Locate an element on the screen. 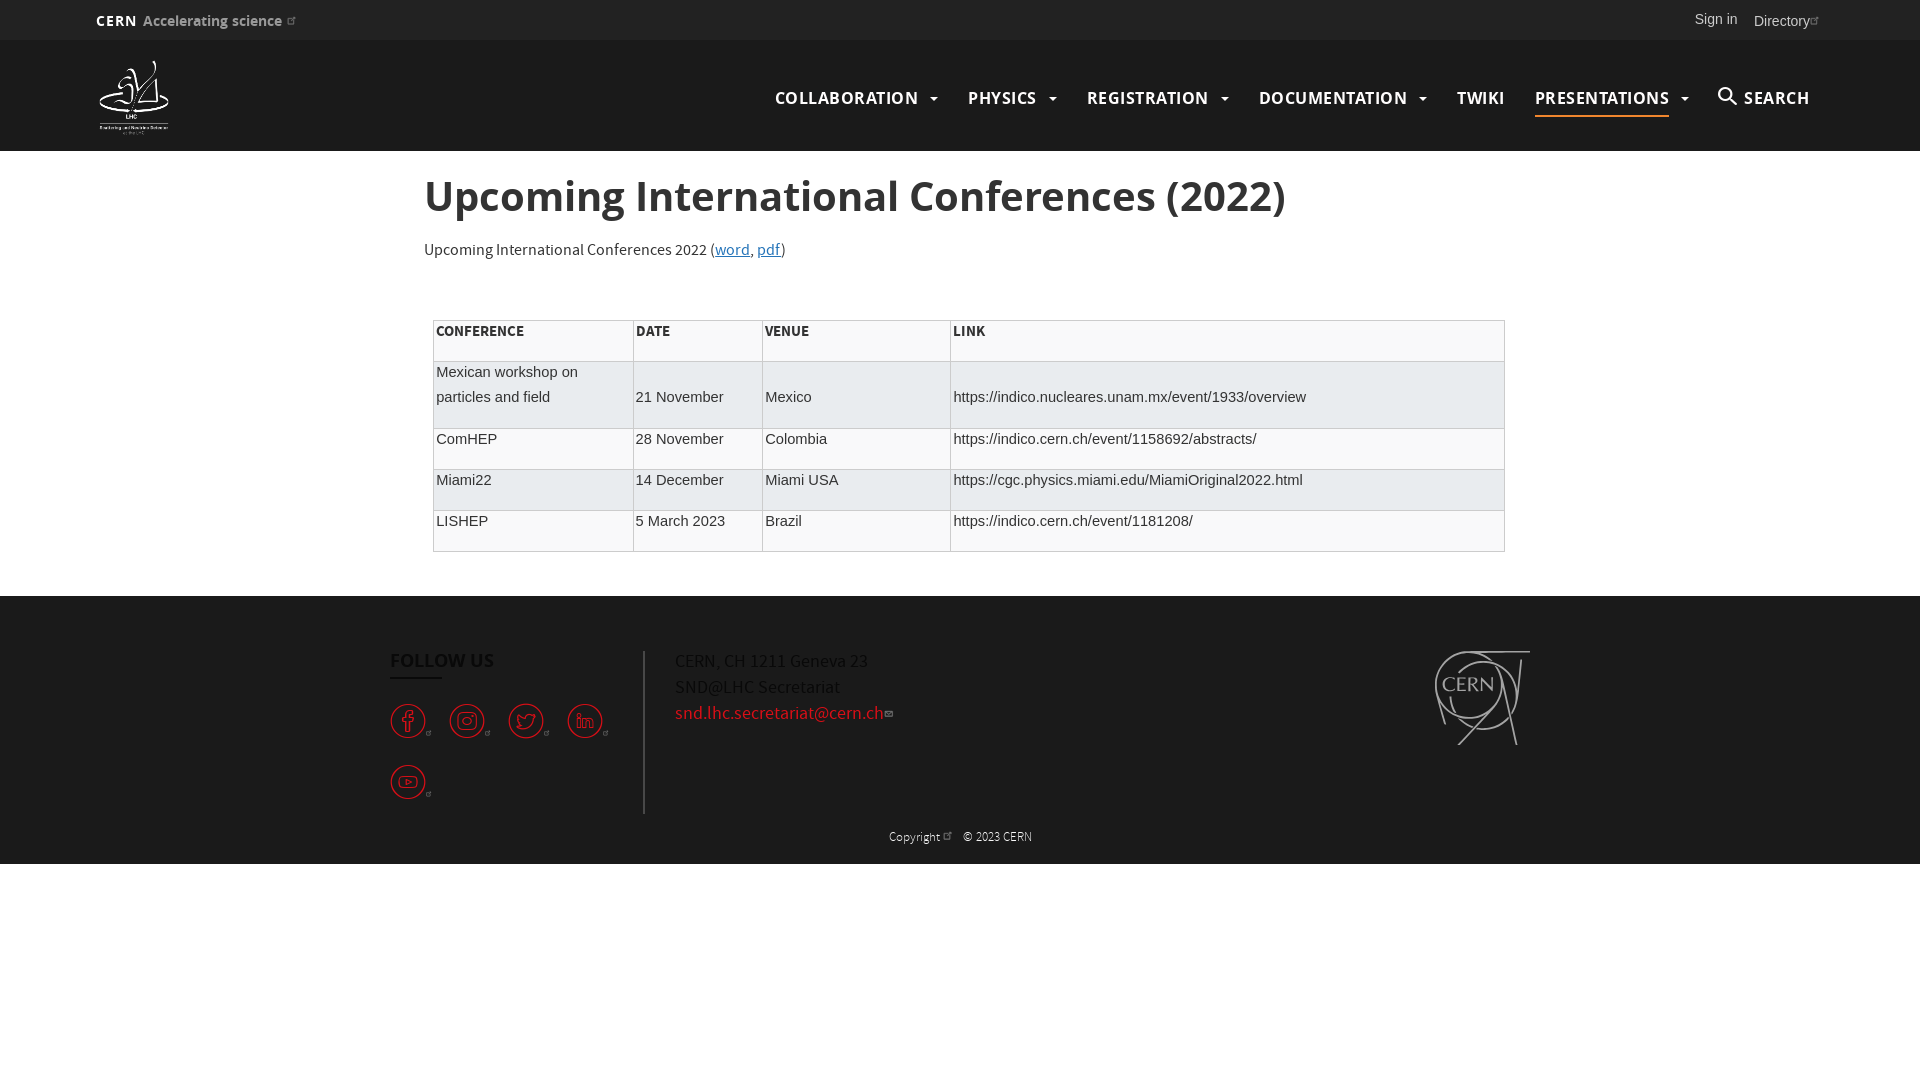 This screenshot has width=1920, height=1080. v(link is external) is located at coordinates (415, 722).